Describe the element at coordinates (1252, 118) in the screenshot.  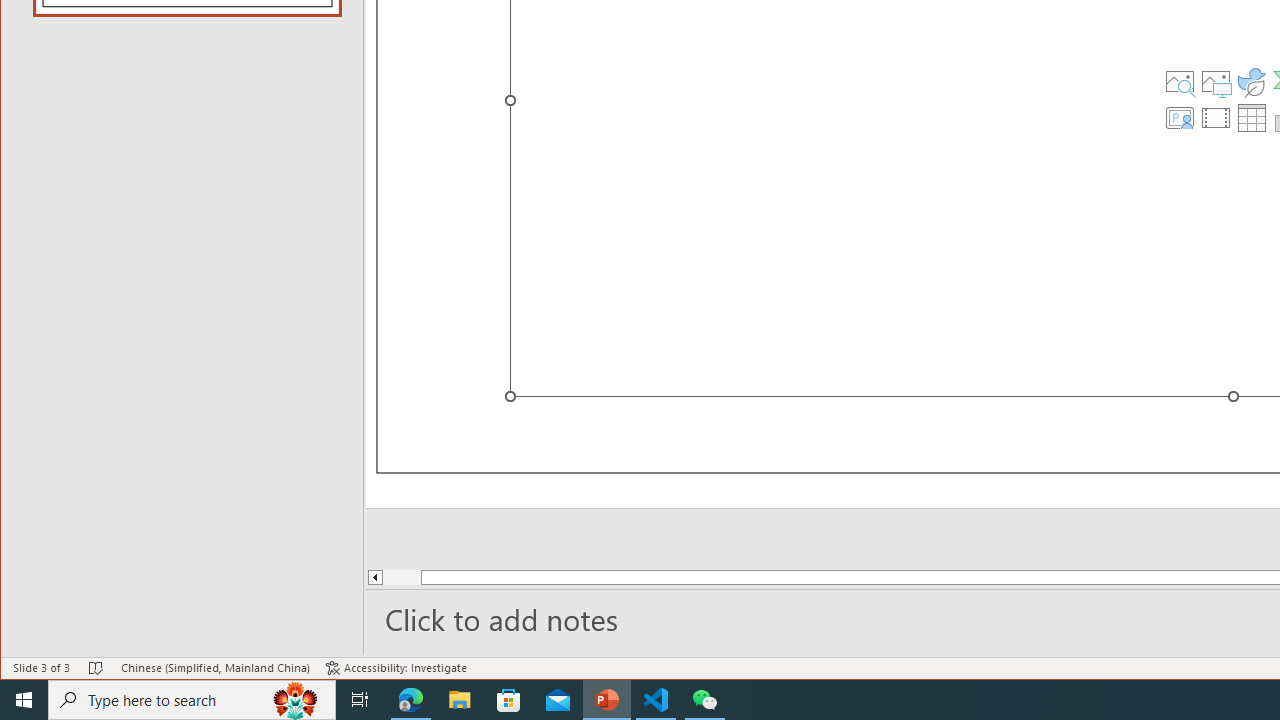
I see `Insert Table` at that location.